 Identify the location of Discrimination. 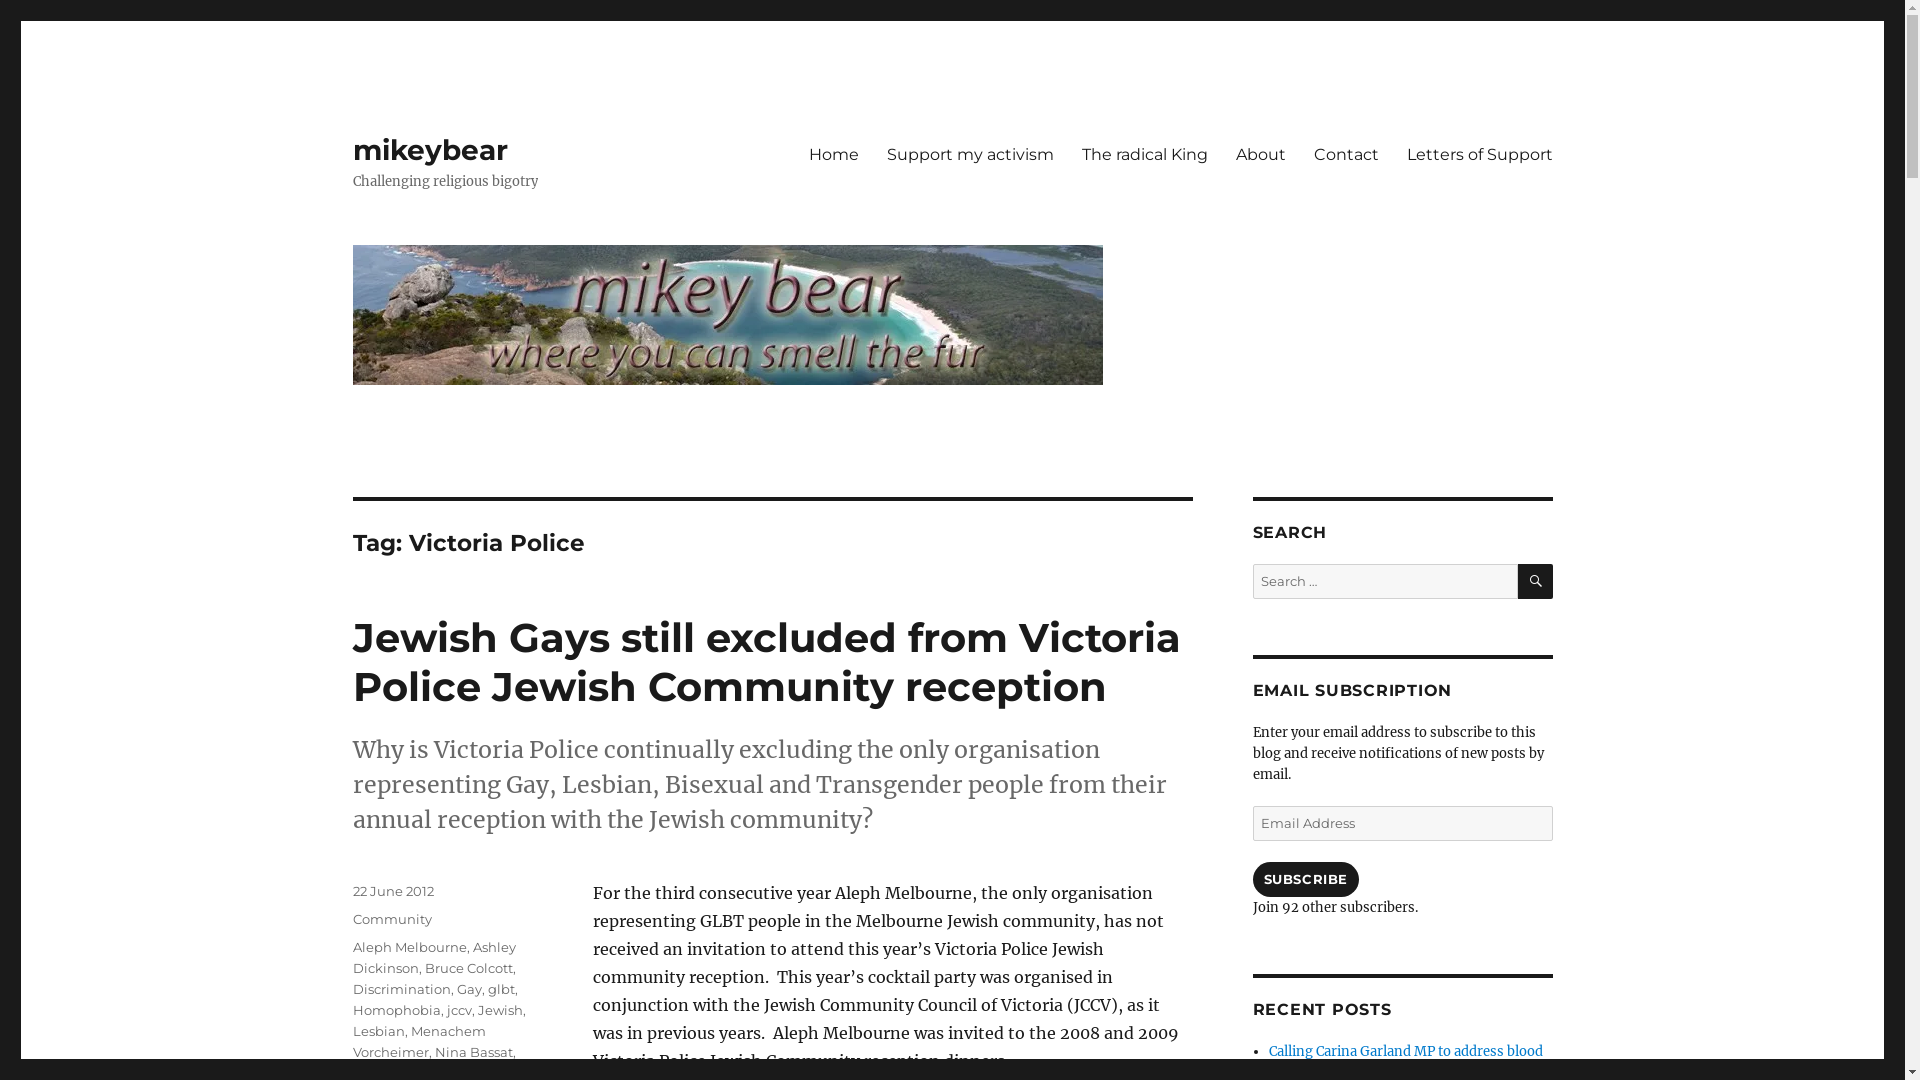
(401, 989).